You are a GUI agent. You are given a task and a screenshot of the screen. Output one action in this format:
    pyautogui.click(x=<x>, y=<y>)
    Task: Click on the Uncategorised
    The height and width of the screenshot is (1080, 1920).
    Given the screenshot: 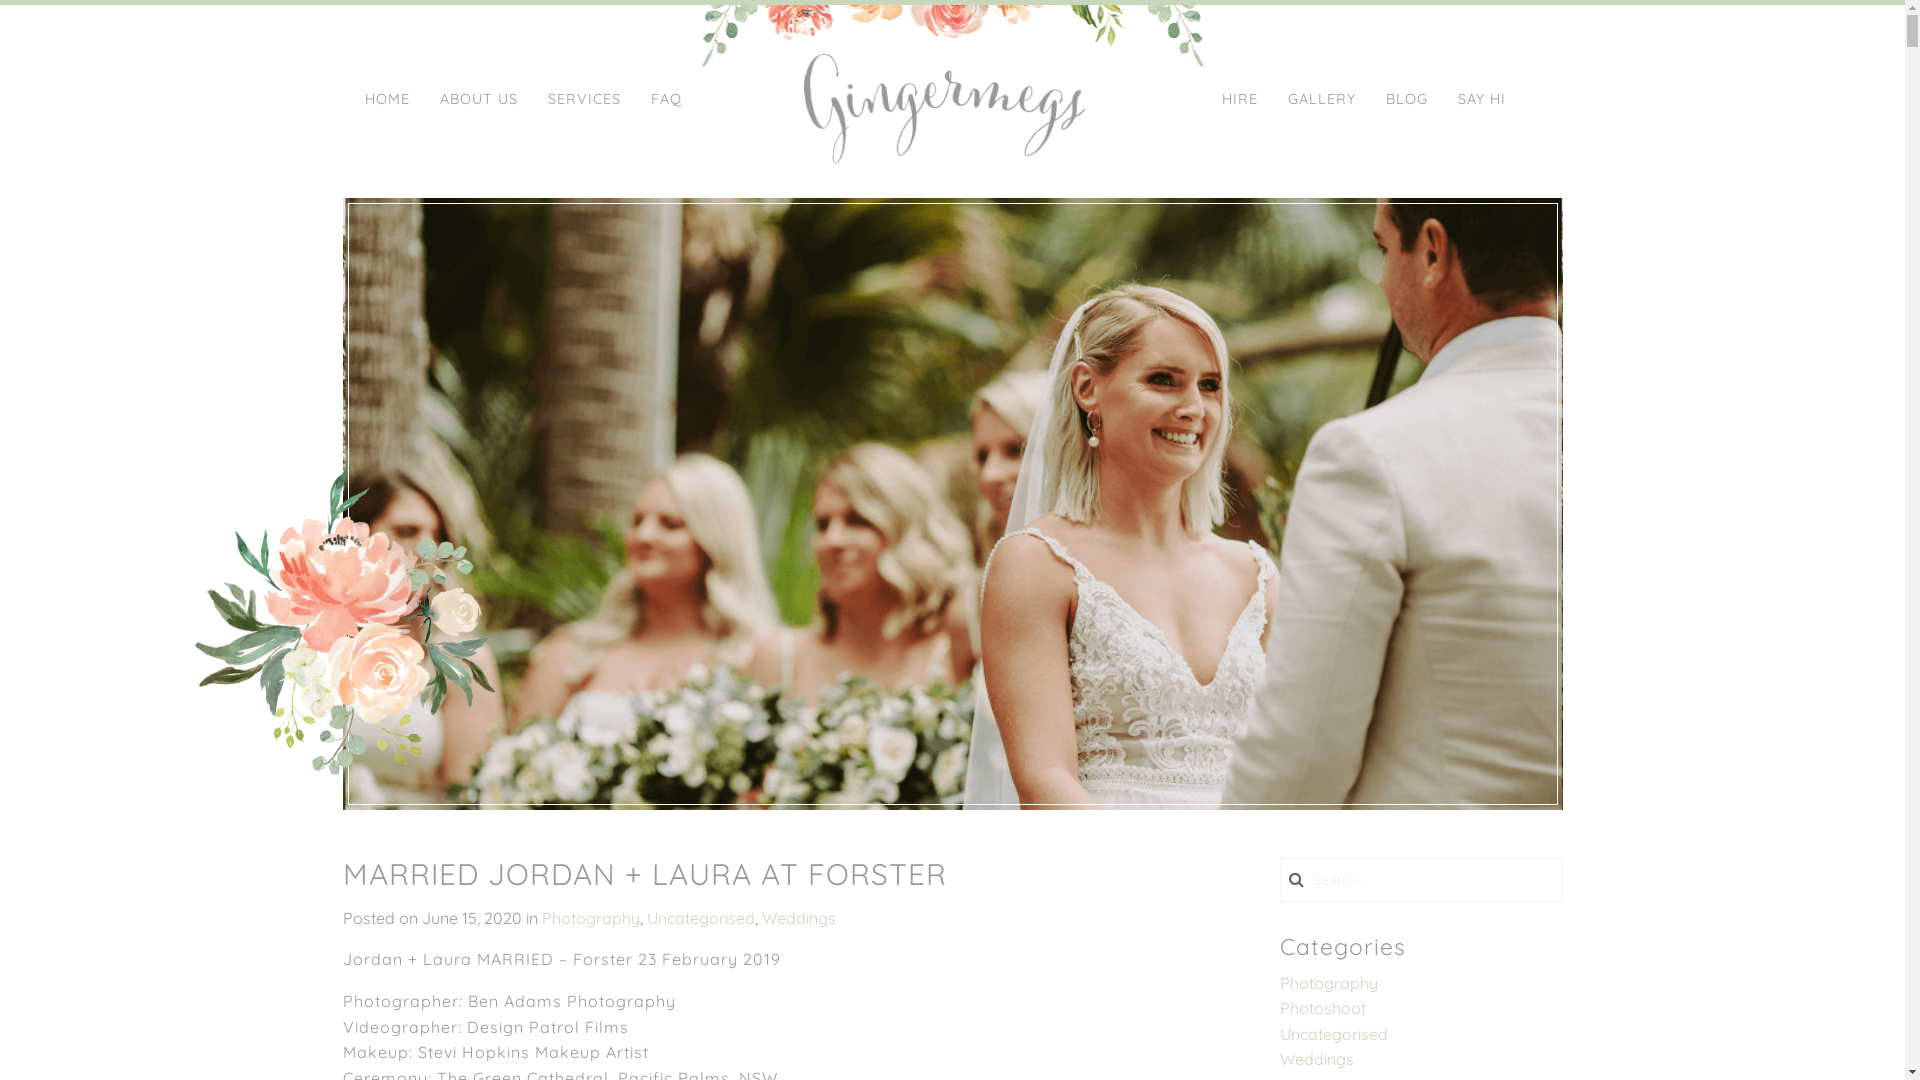 What is the action you would take?
    pyautogui.click(x=700, y=918)
    